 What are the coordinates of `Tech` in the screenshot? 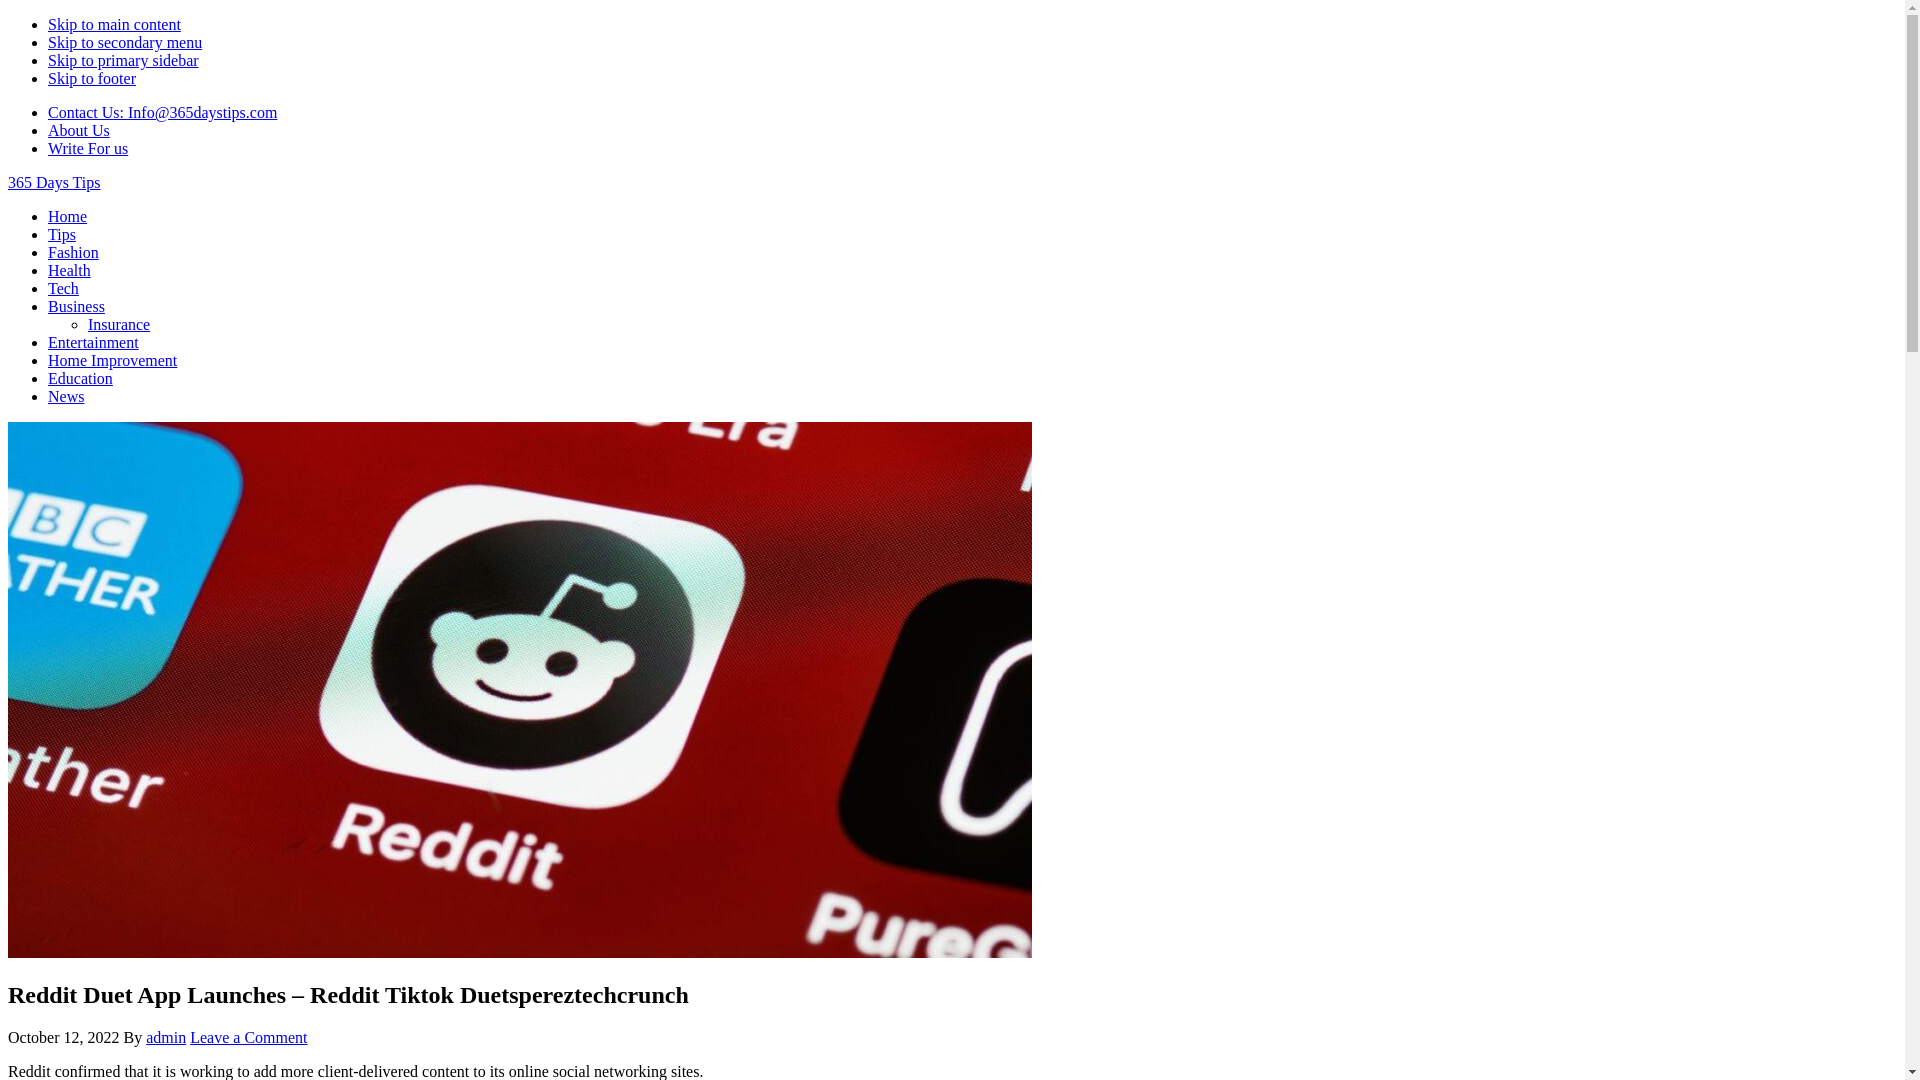 It's located at (64, 288).